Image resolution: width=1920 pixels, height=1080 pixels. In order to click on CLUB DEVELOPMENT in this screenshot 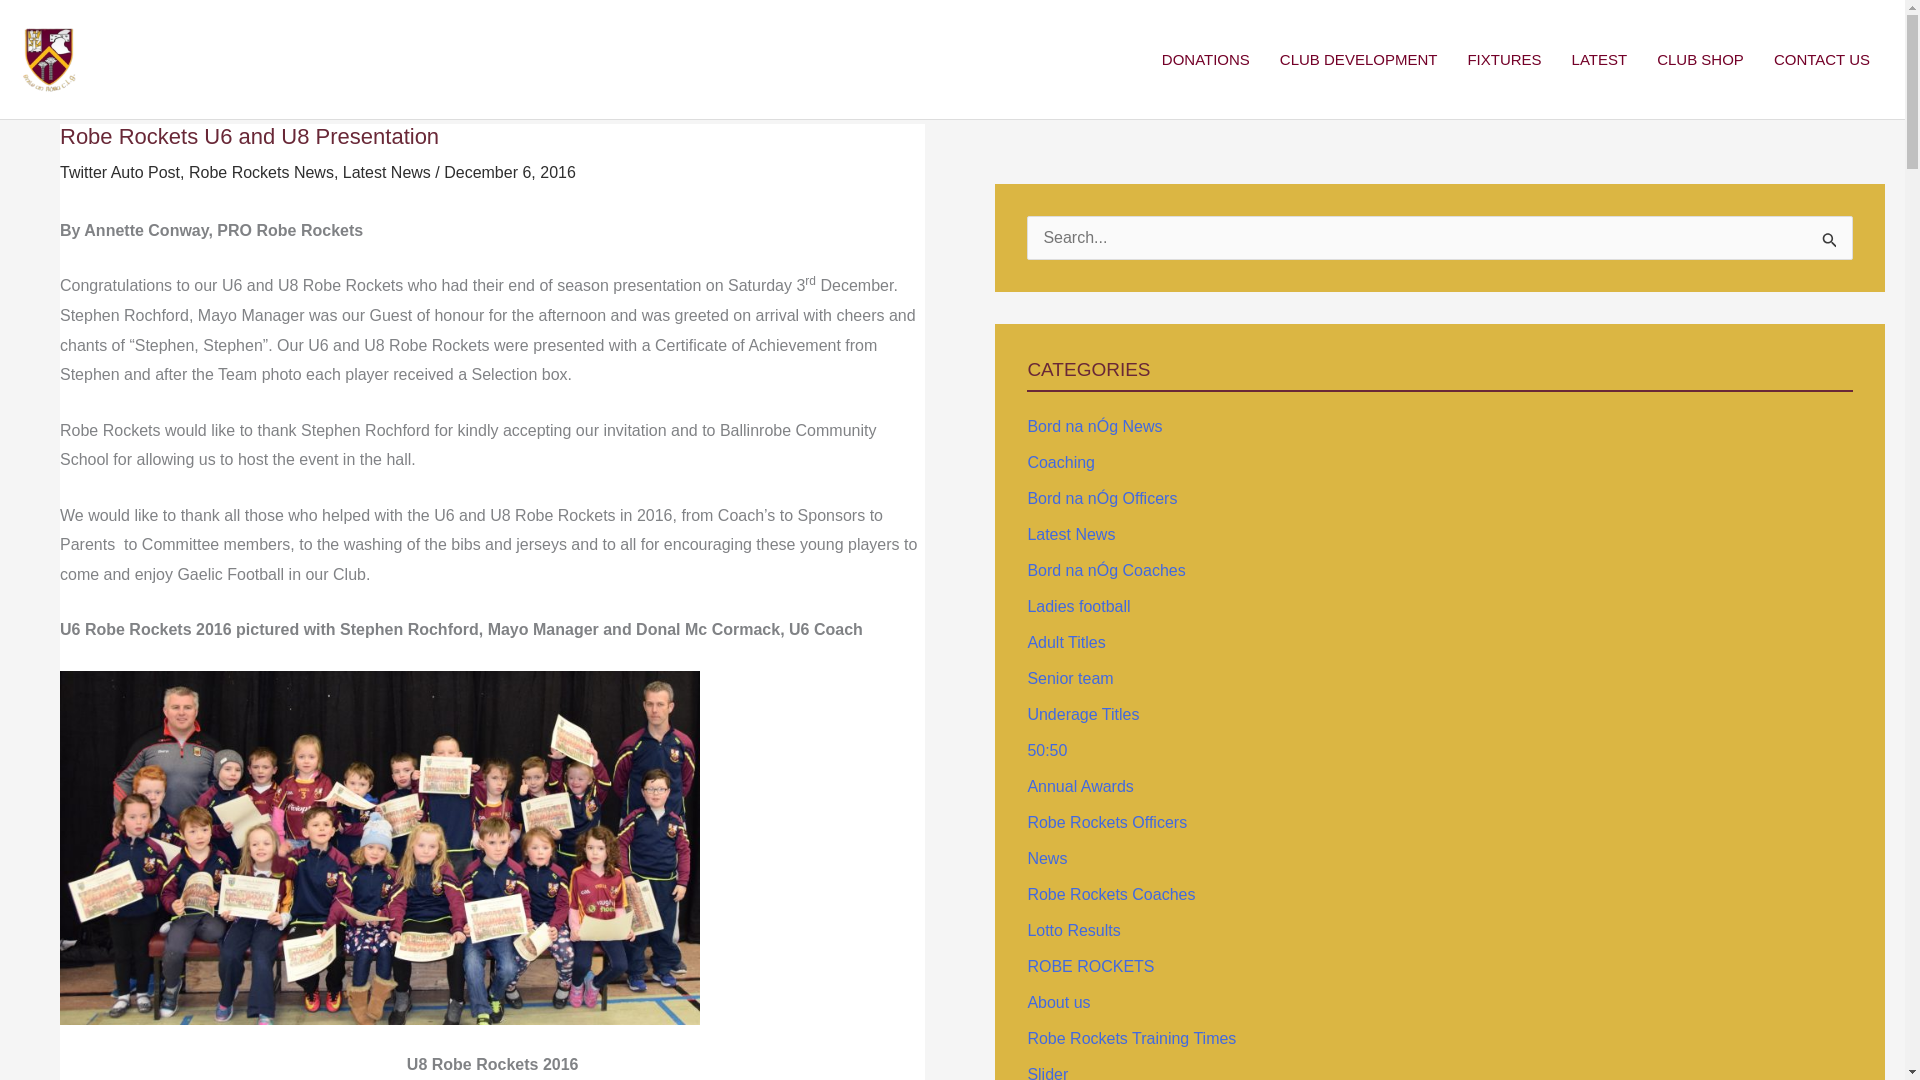, I will do `click(1359, 60)`.